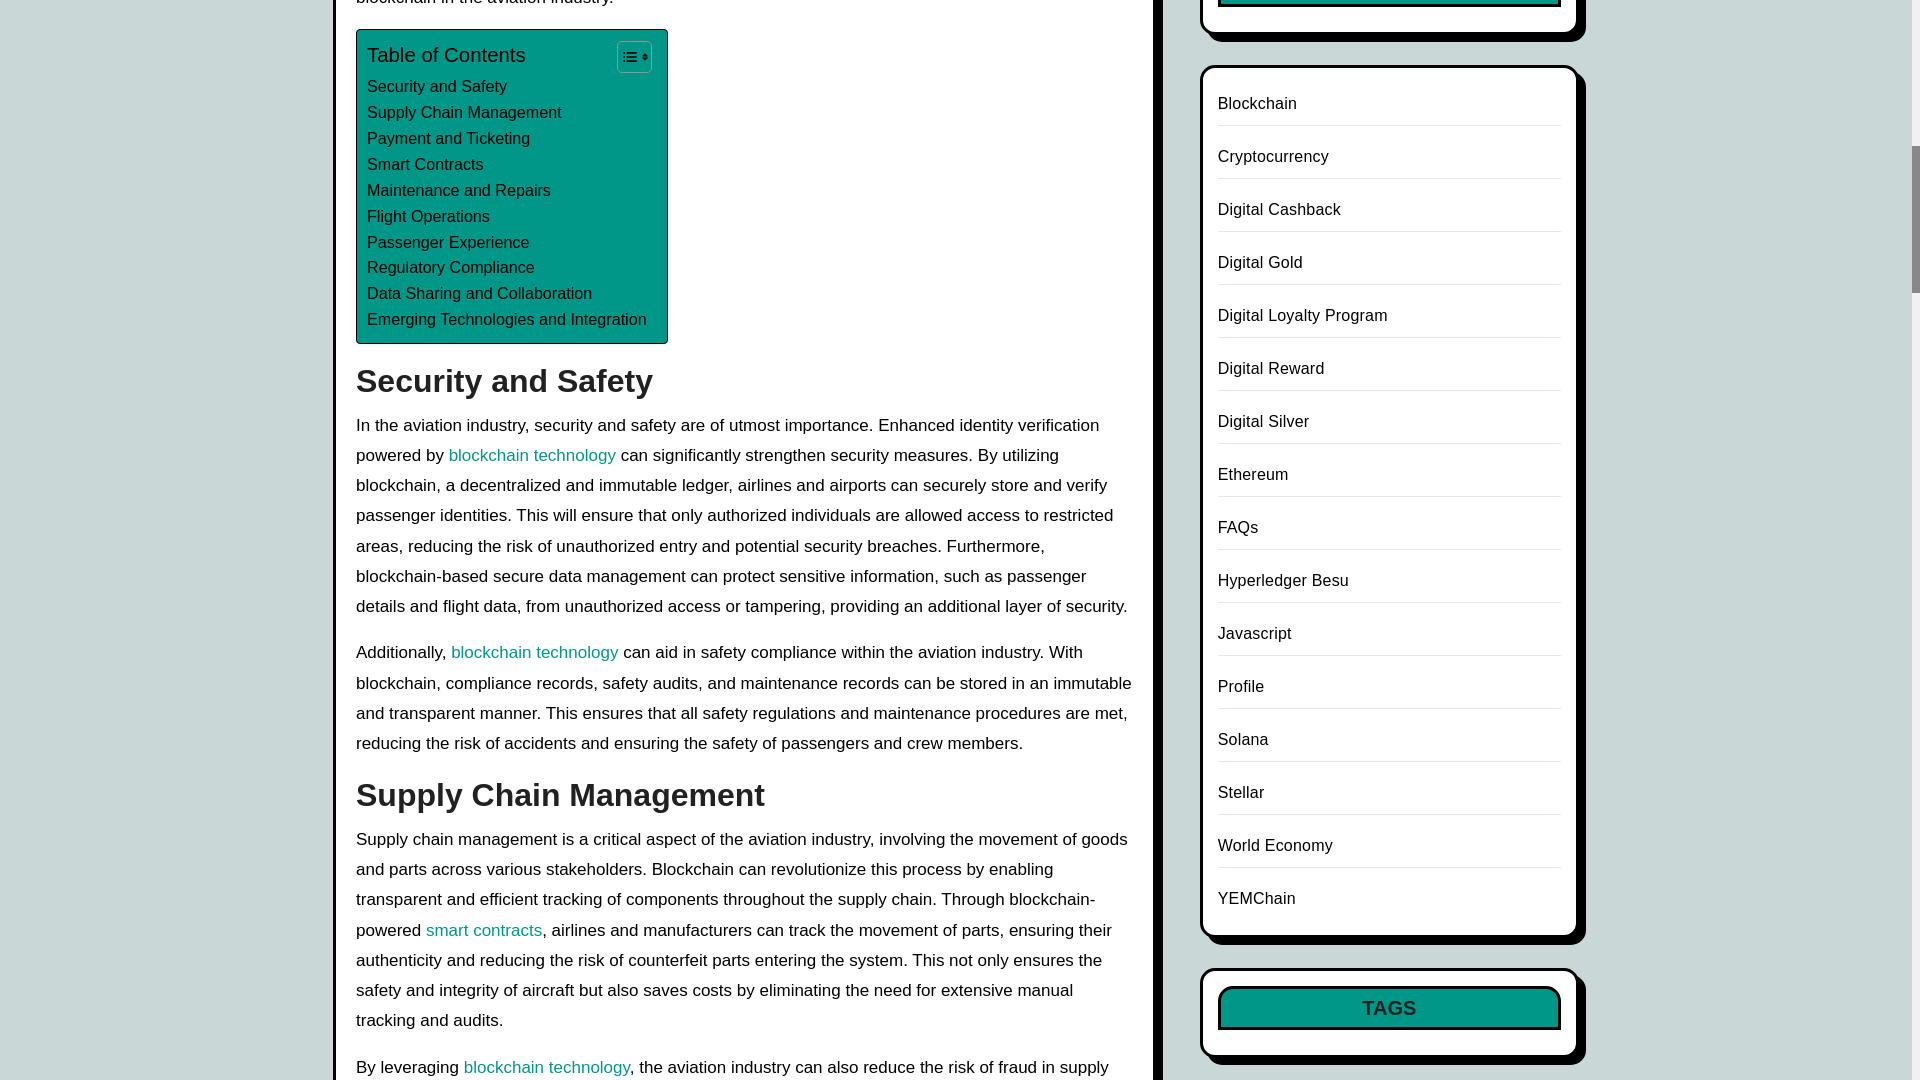 The width and height of the screenshot is (1920, 1080). Describe the element at coordinates (424, 165) in the screenshot. I see `Smart Contracts` at that location.